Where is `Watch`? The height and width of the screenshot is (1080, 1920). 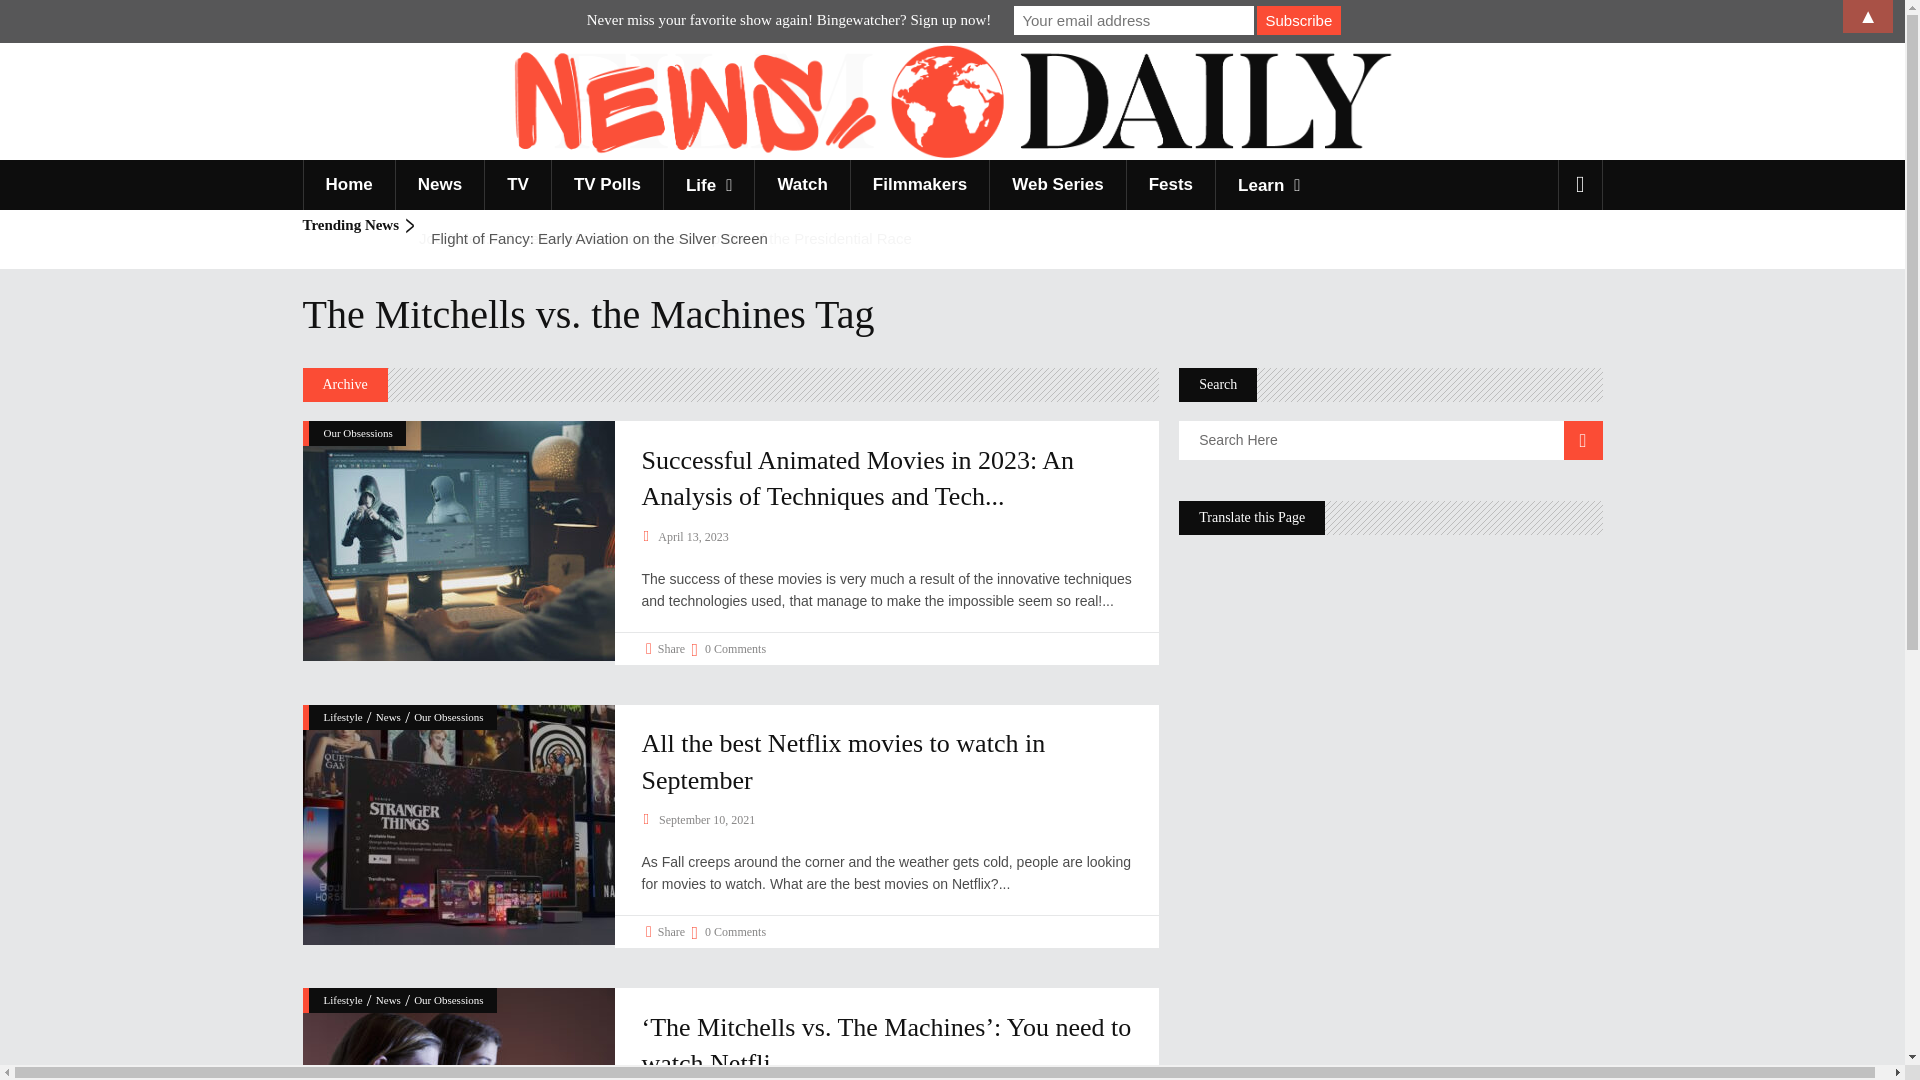
Watch is located at coordinates (801, 184).